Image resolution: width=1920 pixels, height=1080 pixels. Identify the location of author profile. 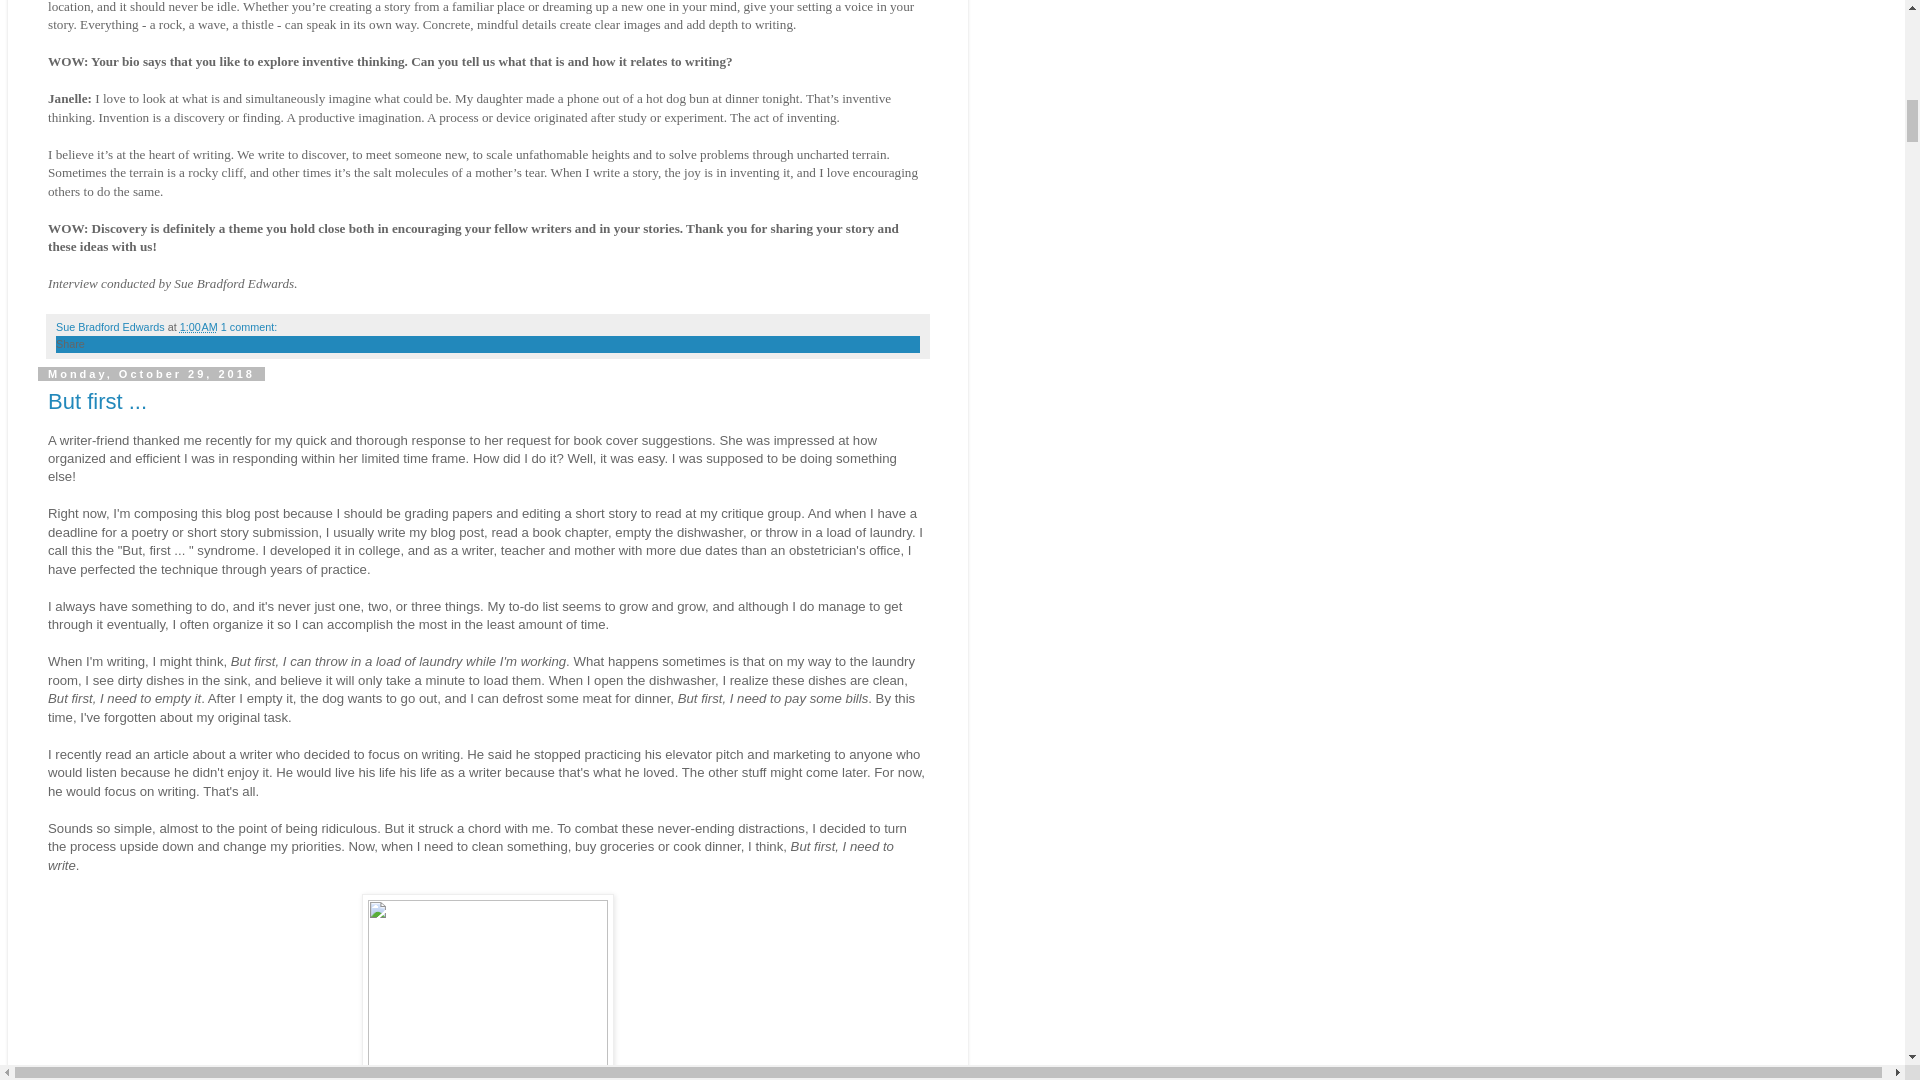
(112, 326).